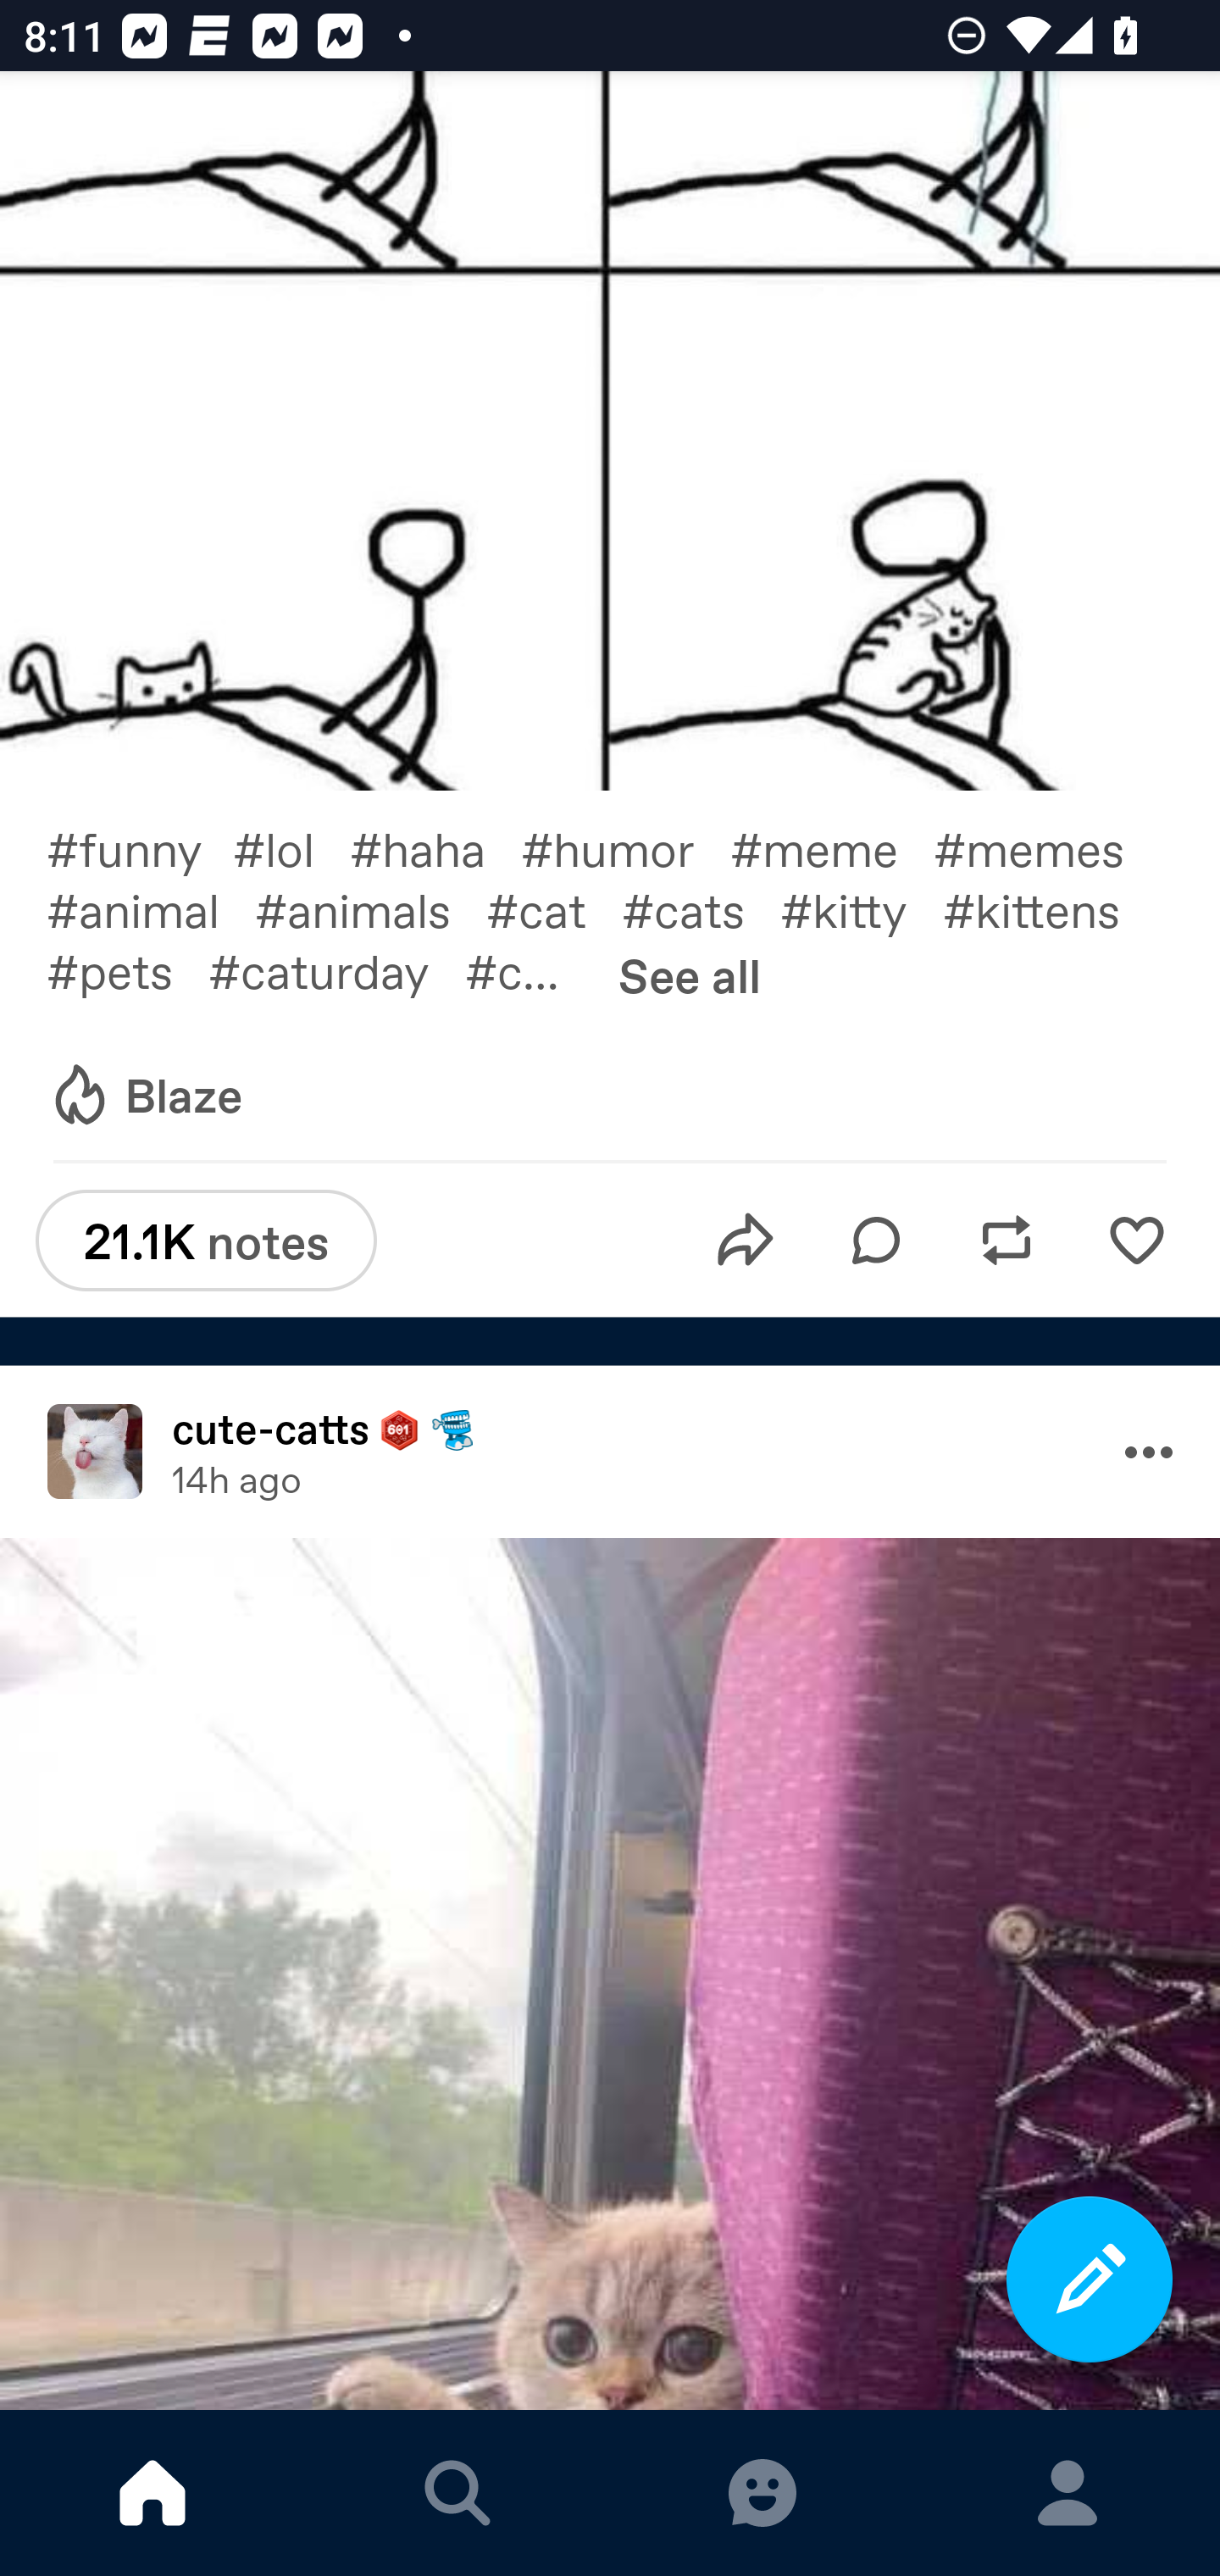  I want to click on EXPLORE, so click(457, 2493).